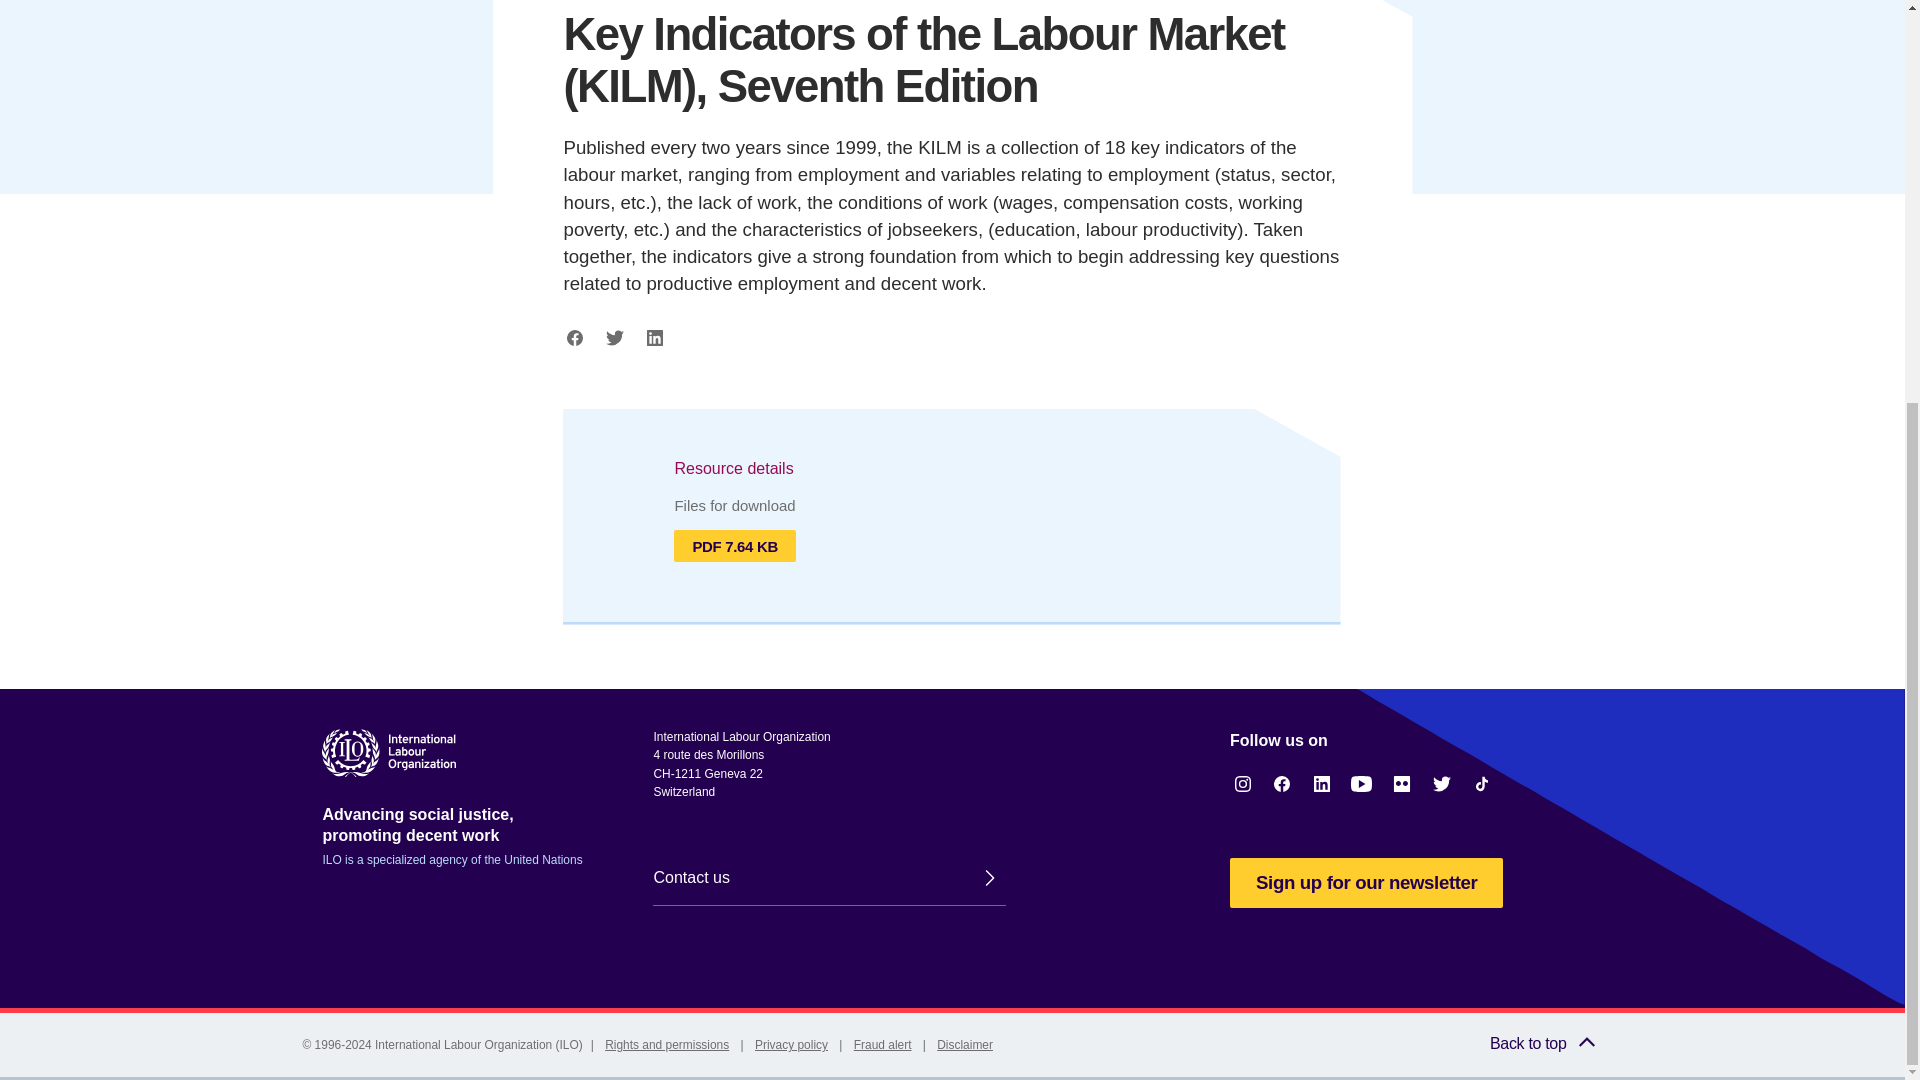 This screenshot has width=1920, height=1080. Describe the element at coordinates (1442, 784) in the screenshot. I see `Twitter` at that location.